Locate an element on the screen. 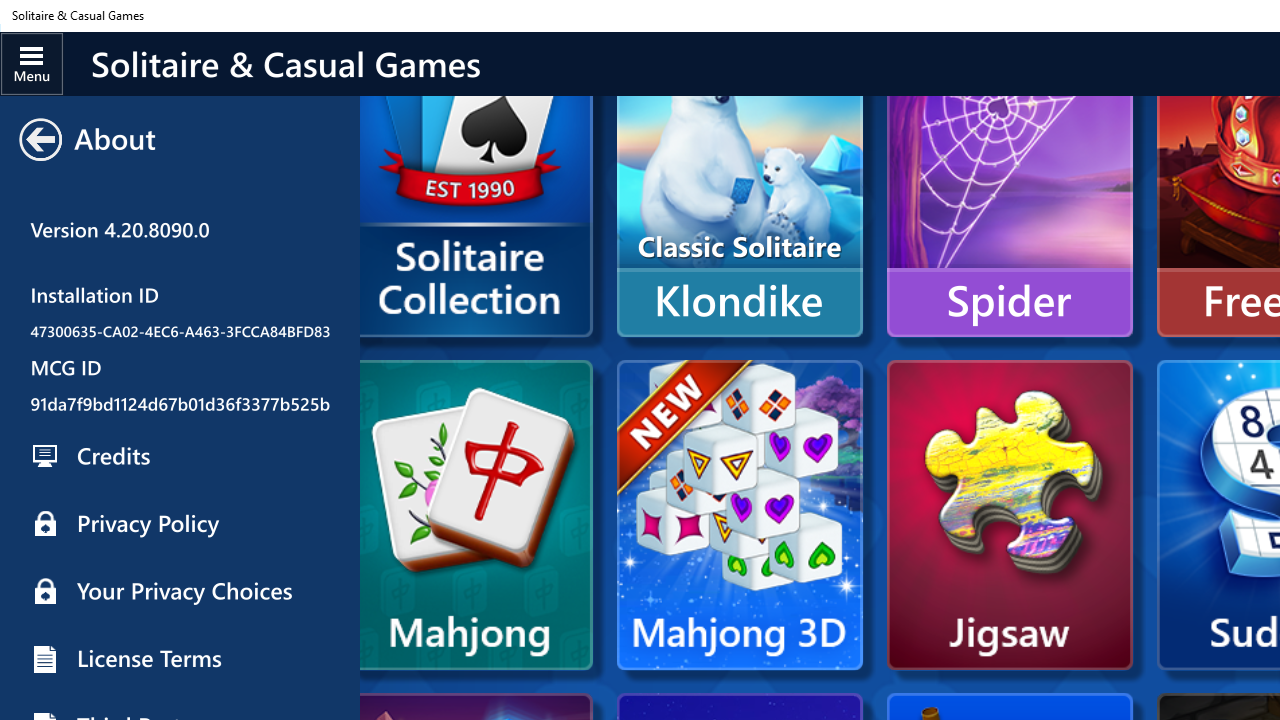  Support is located at coordinates (180, 320).